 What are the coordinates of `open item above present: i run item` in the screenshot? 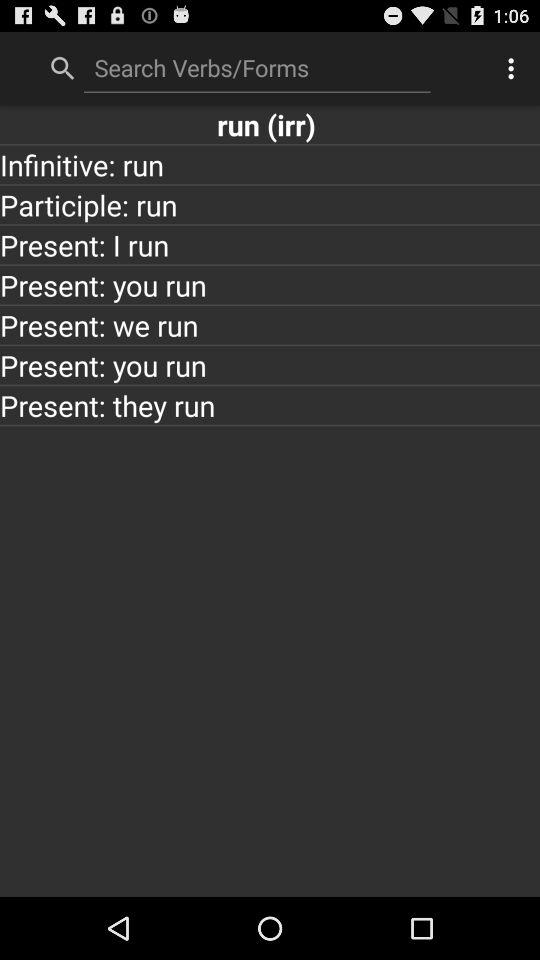 It's located at (270, 204).